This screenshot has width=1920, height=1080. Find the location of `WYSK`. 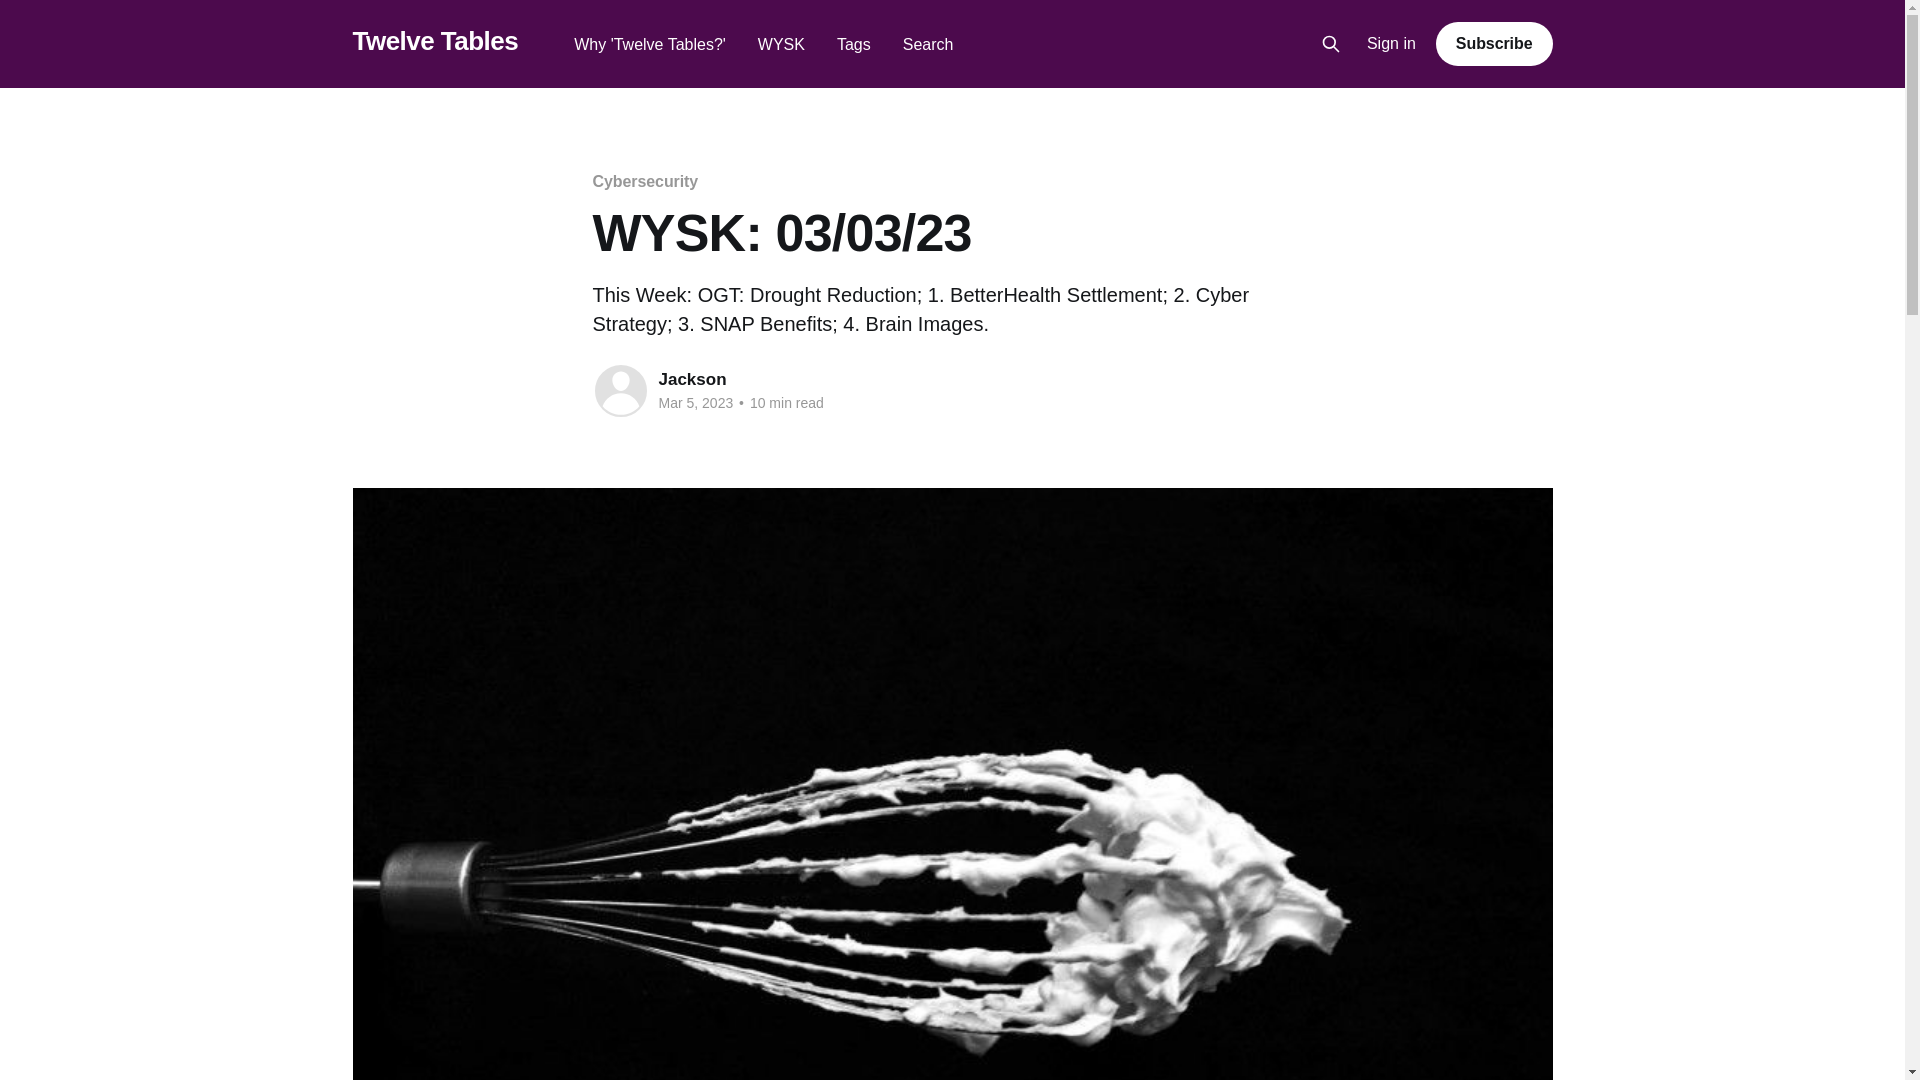

WYSK is located at coordinates (781, 44).